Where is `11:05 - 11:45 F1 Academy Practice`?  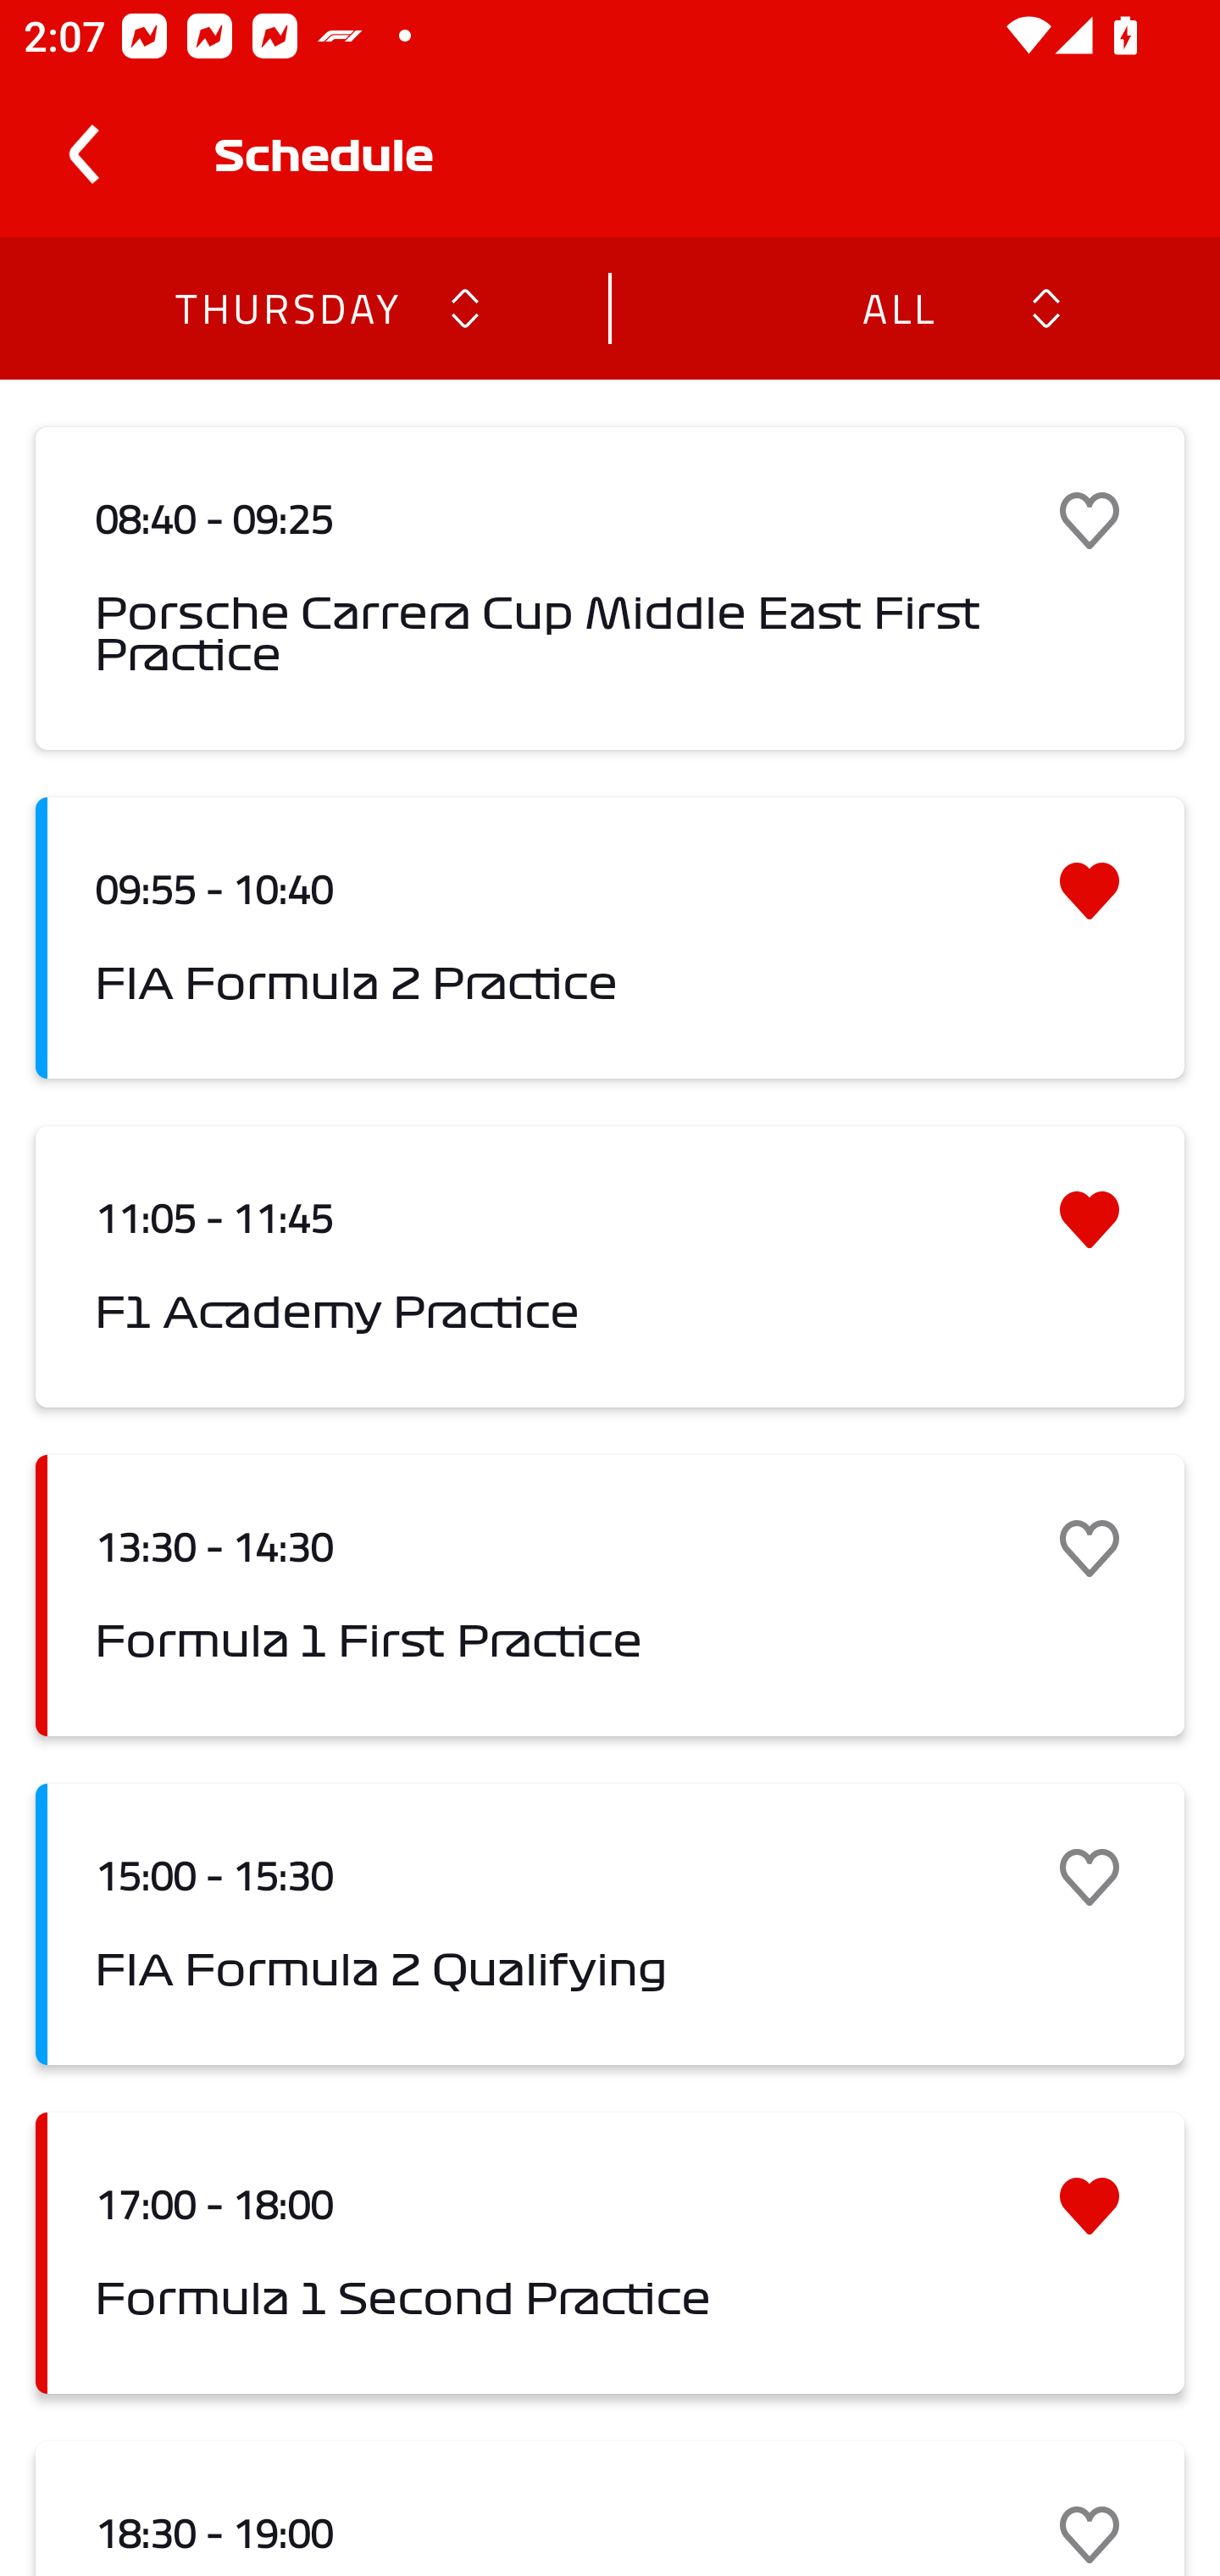 11:05 - 11:45 F1 Academy Practice is located at coordinates (610, 1266).